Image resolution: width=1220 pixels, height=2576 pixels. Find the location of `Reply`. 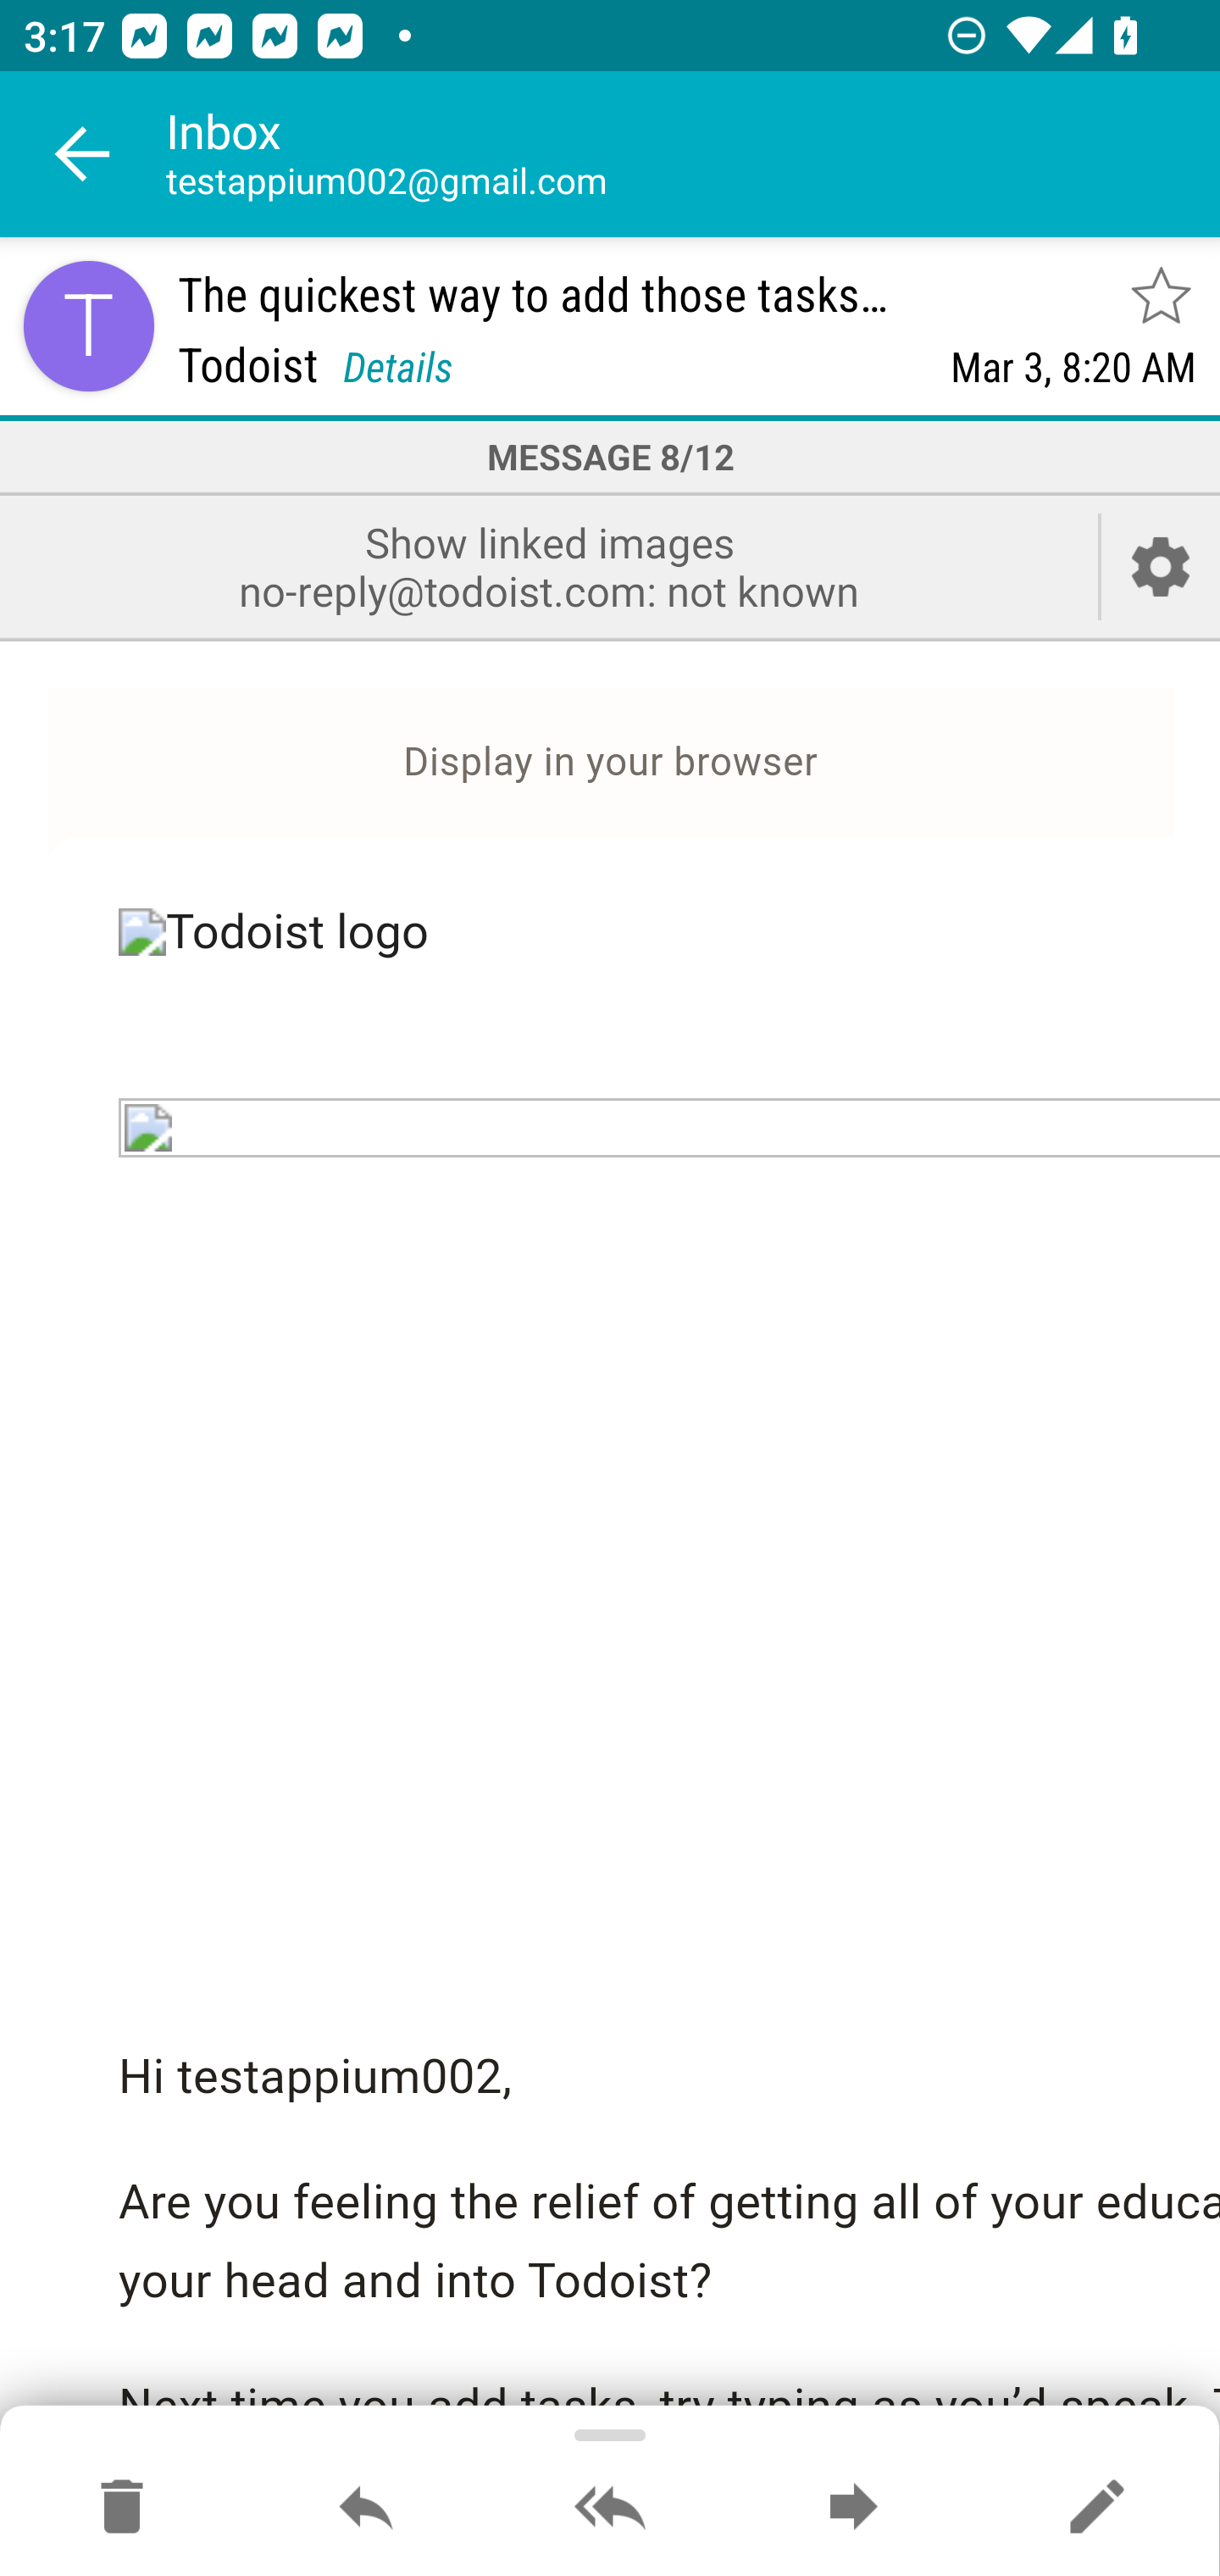

Reply is located at coordinates (366, 2508).